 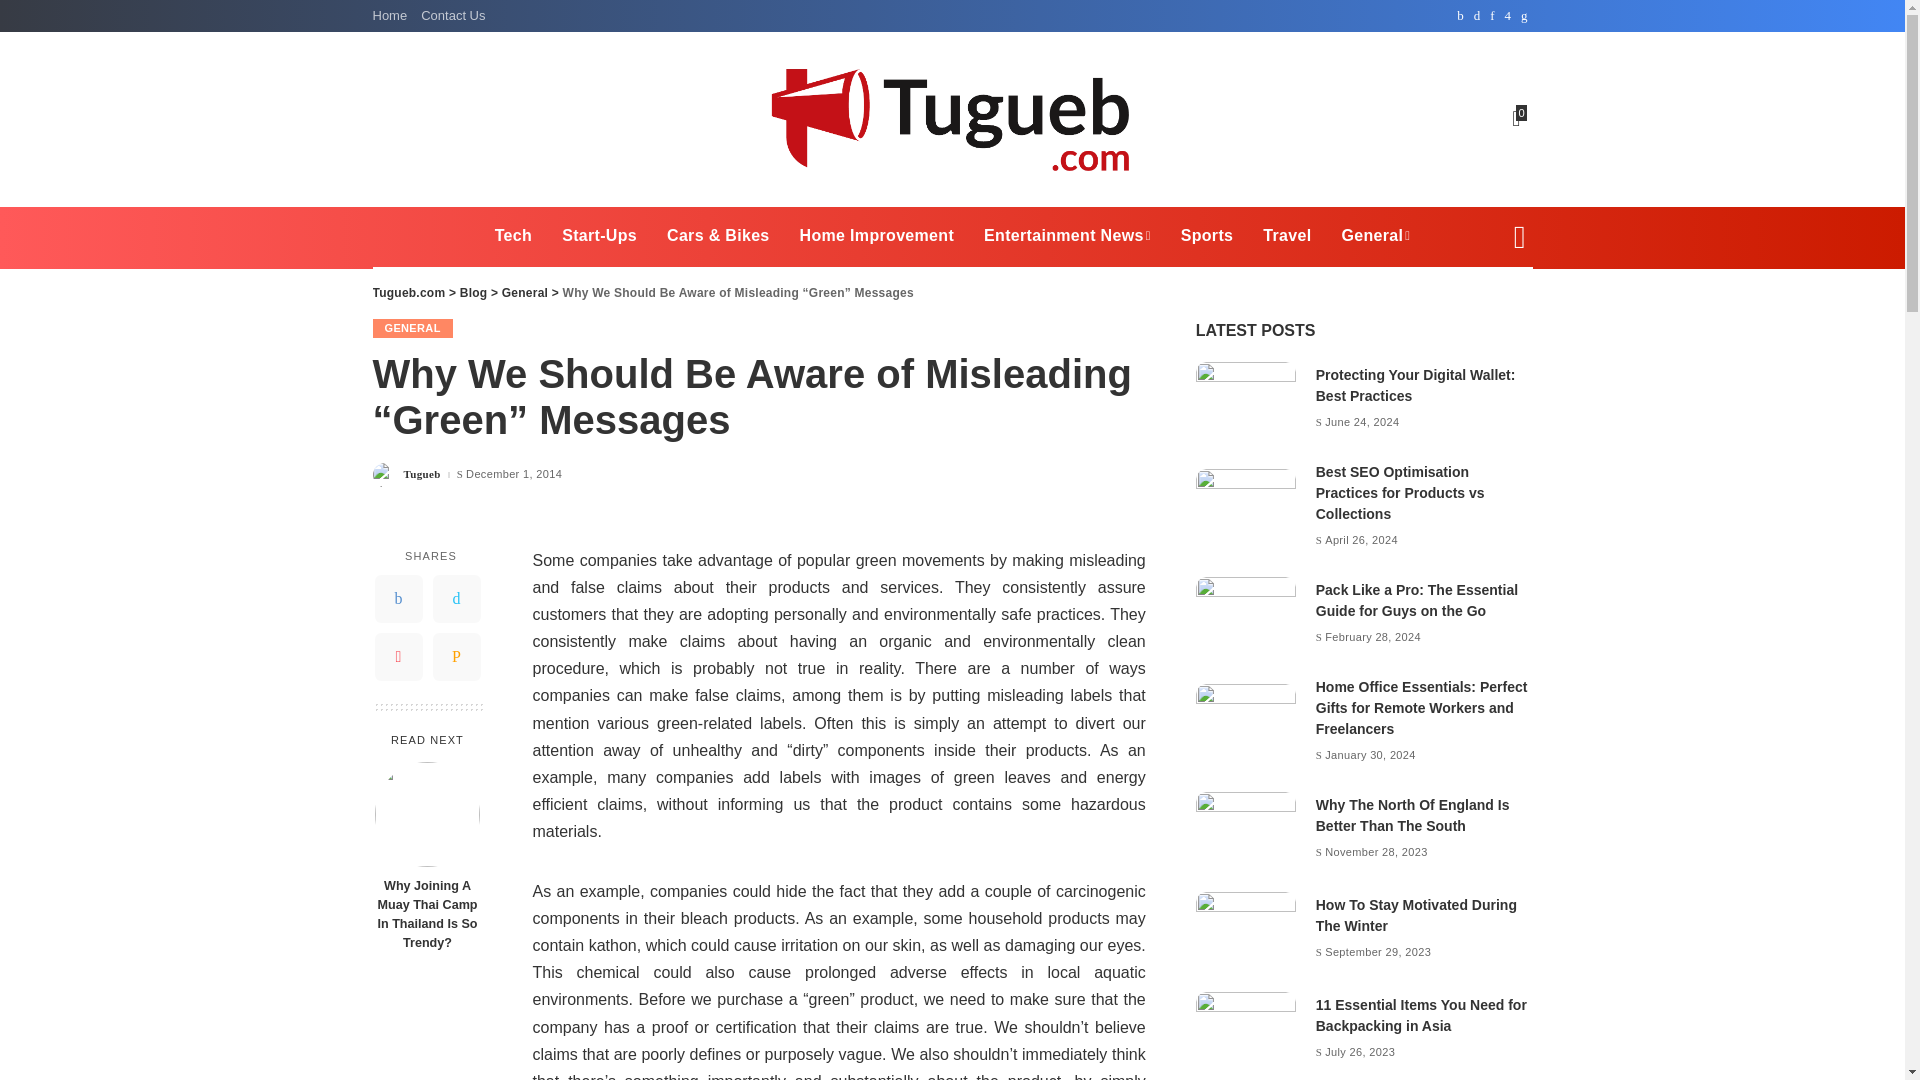 What do you see at coordinates (408, 293) in the screenshot?
I see `Go to Tugueb.com.` at bounding box center [408, 293].